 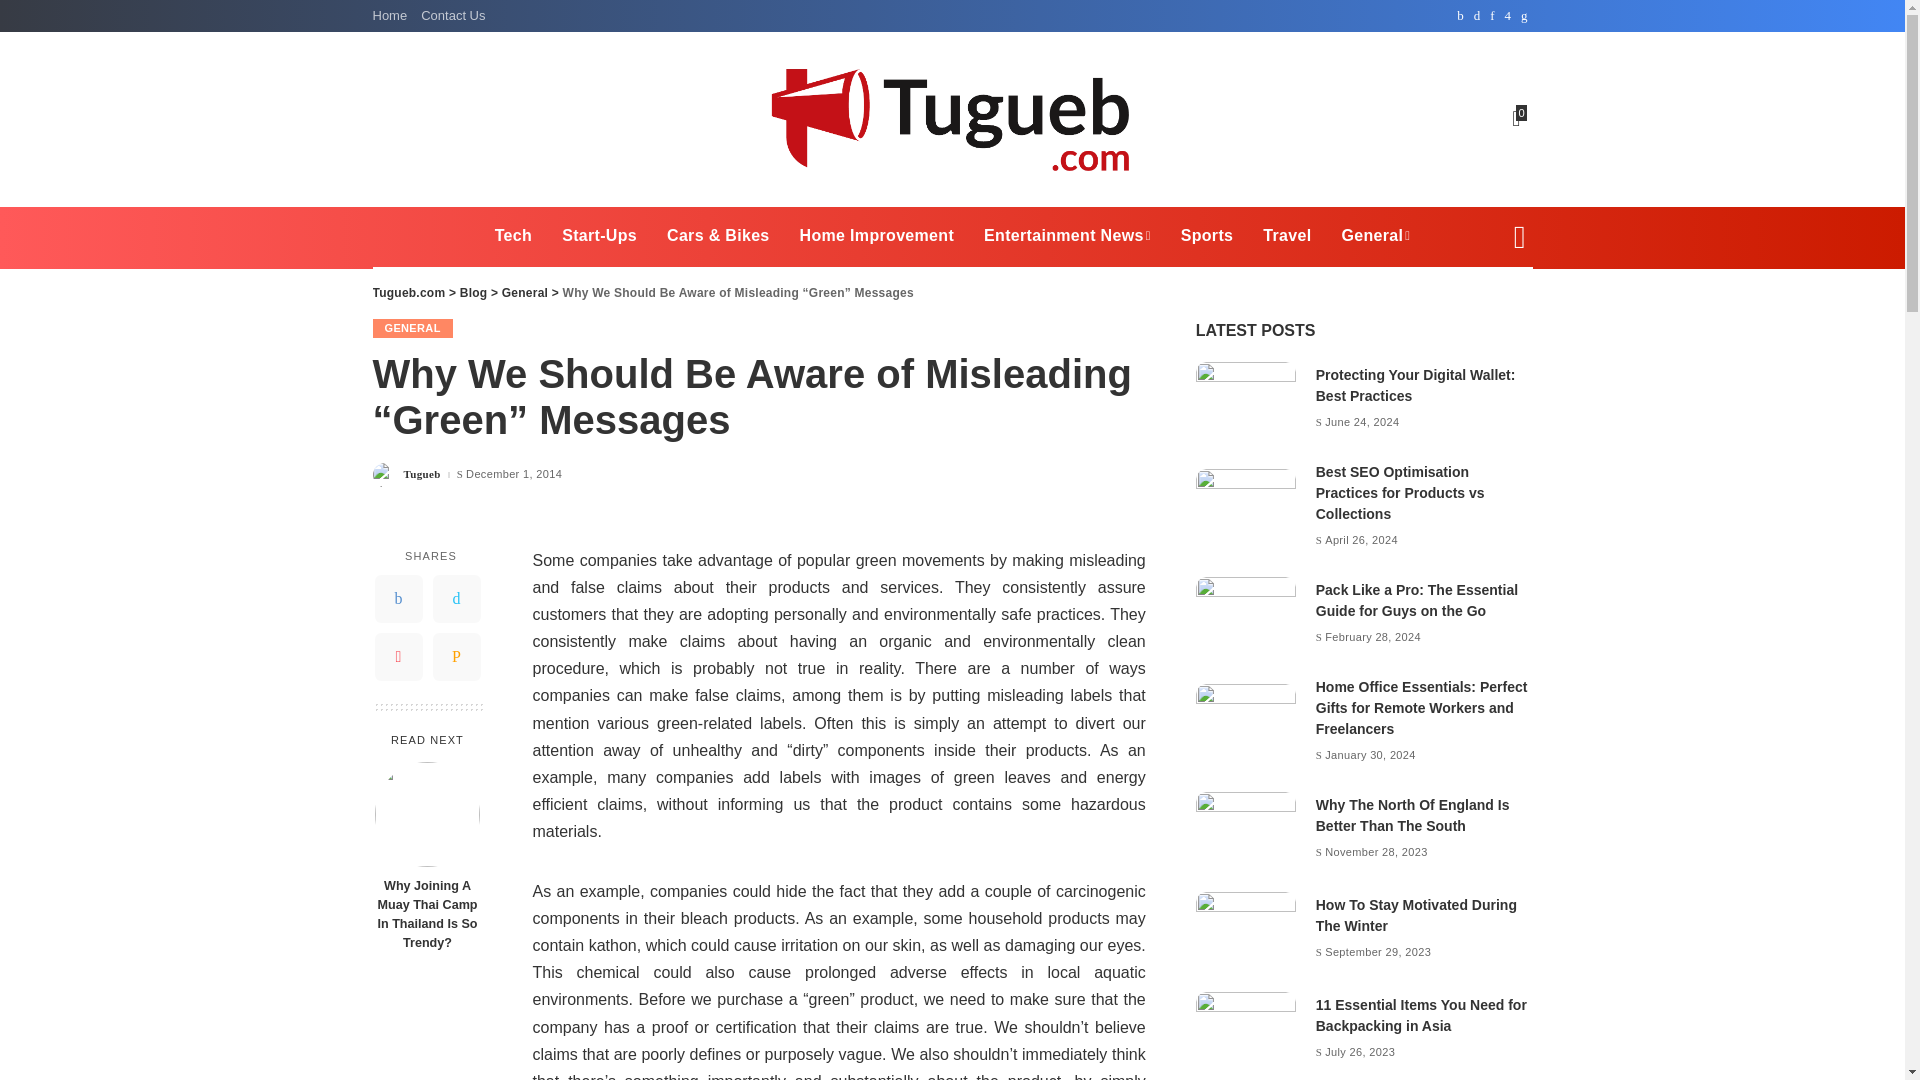 What do you see at coordinates (408, 293) in the screenshot?
I see `Go to Tugueb.com.` at bounding box center [408, 293].